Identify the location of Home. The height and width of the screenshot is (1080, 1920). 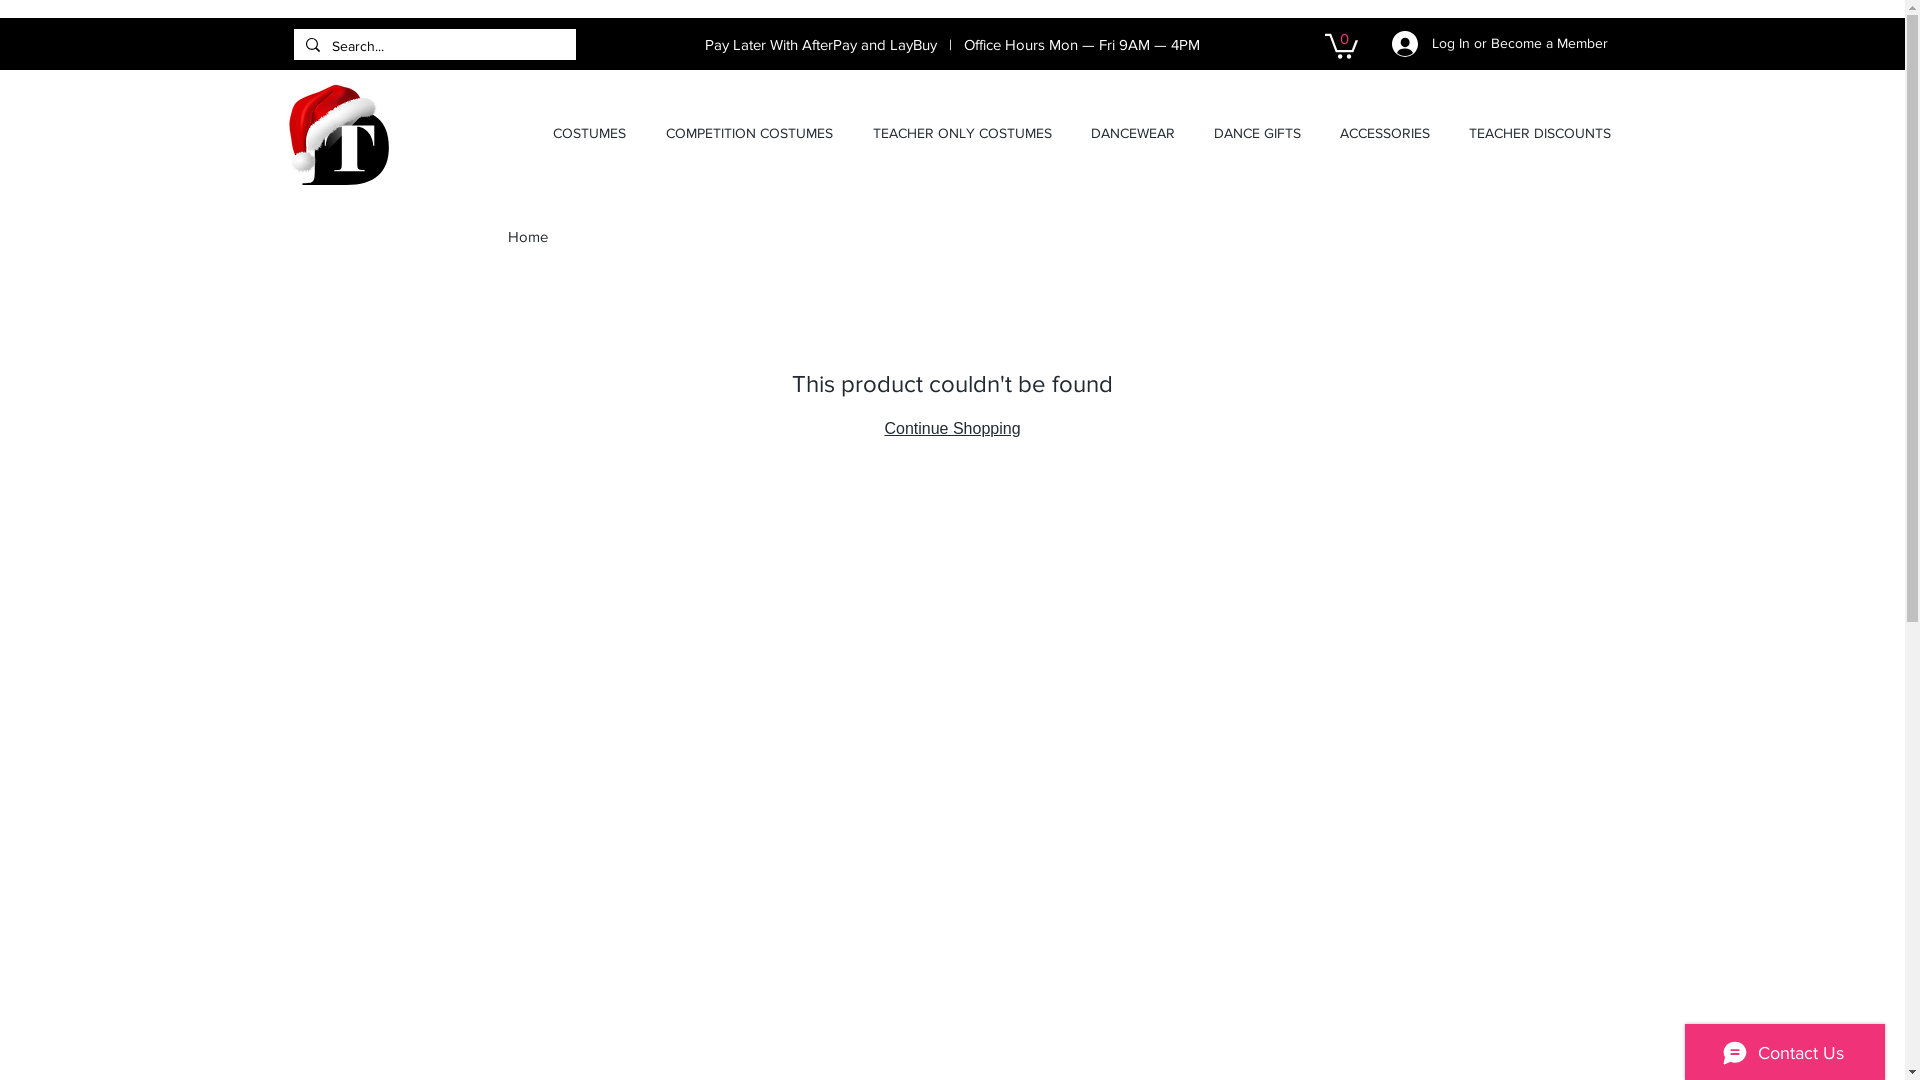
(528, 236).